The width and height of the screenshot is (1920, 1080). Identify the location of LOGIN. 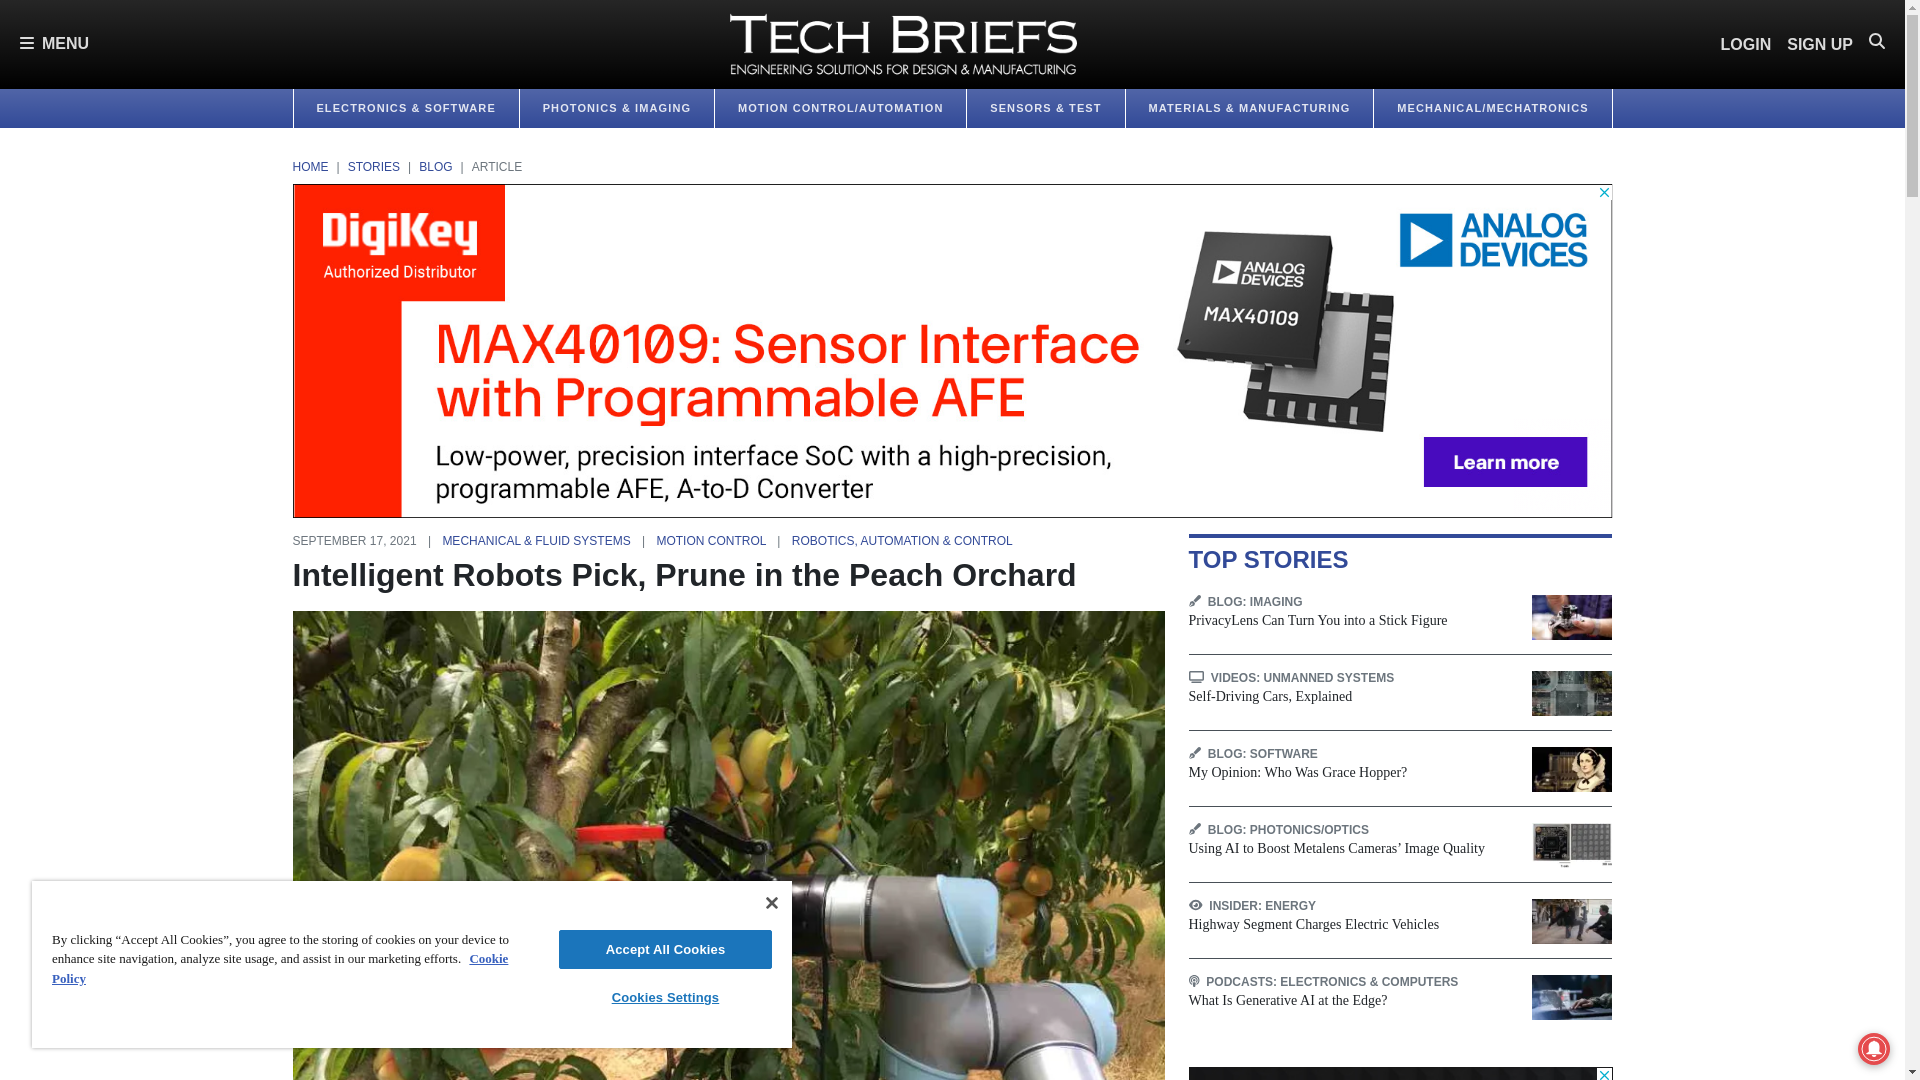
(1746, 43).